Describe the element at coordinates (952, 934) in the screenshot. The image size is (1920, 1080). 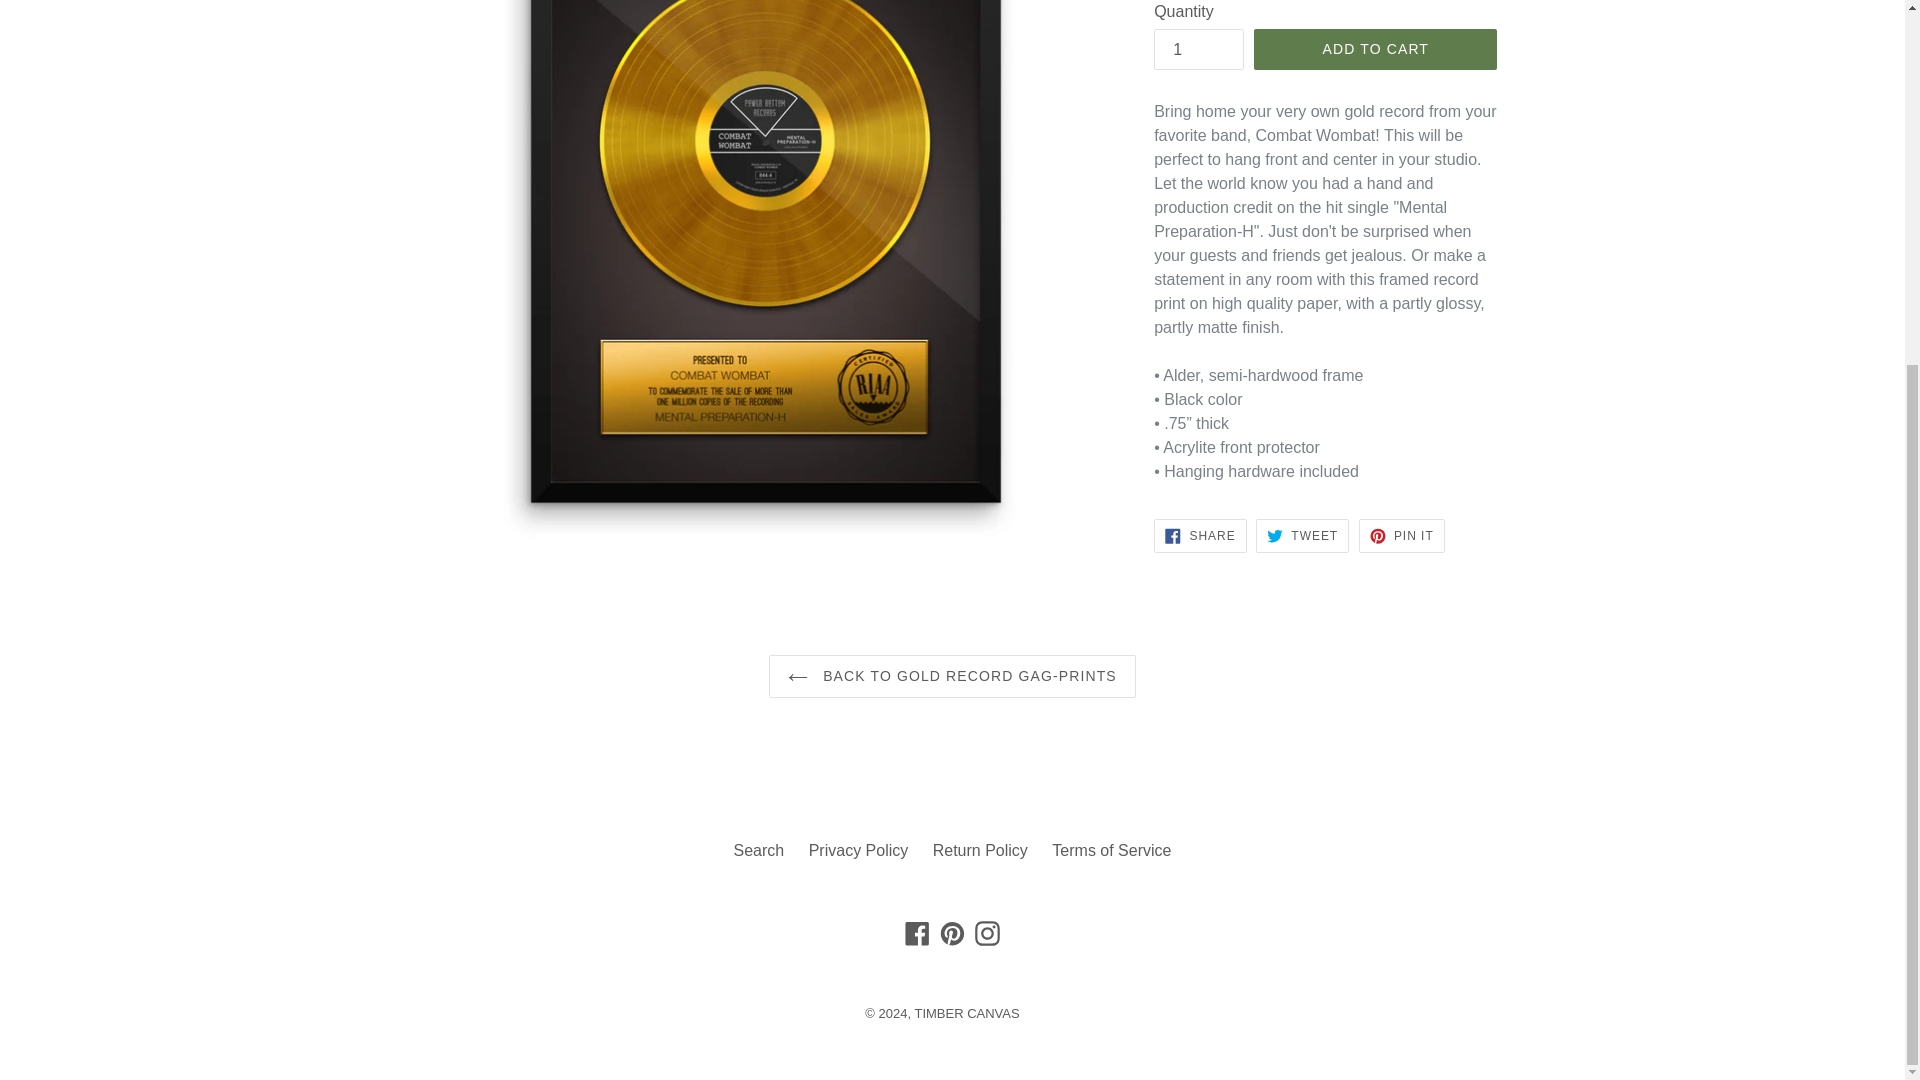
I see `Privacy Policy` at that location.